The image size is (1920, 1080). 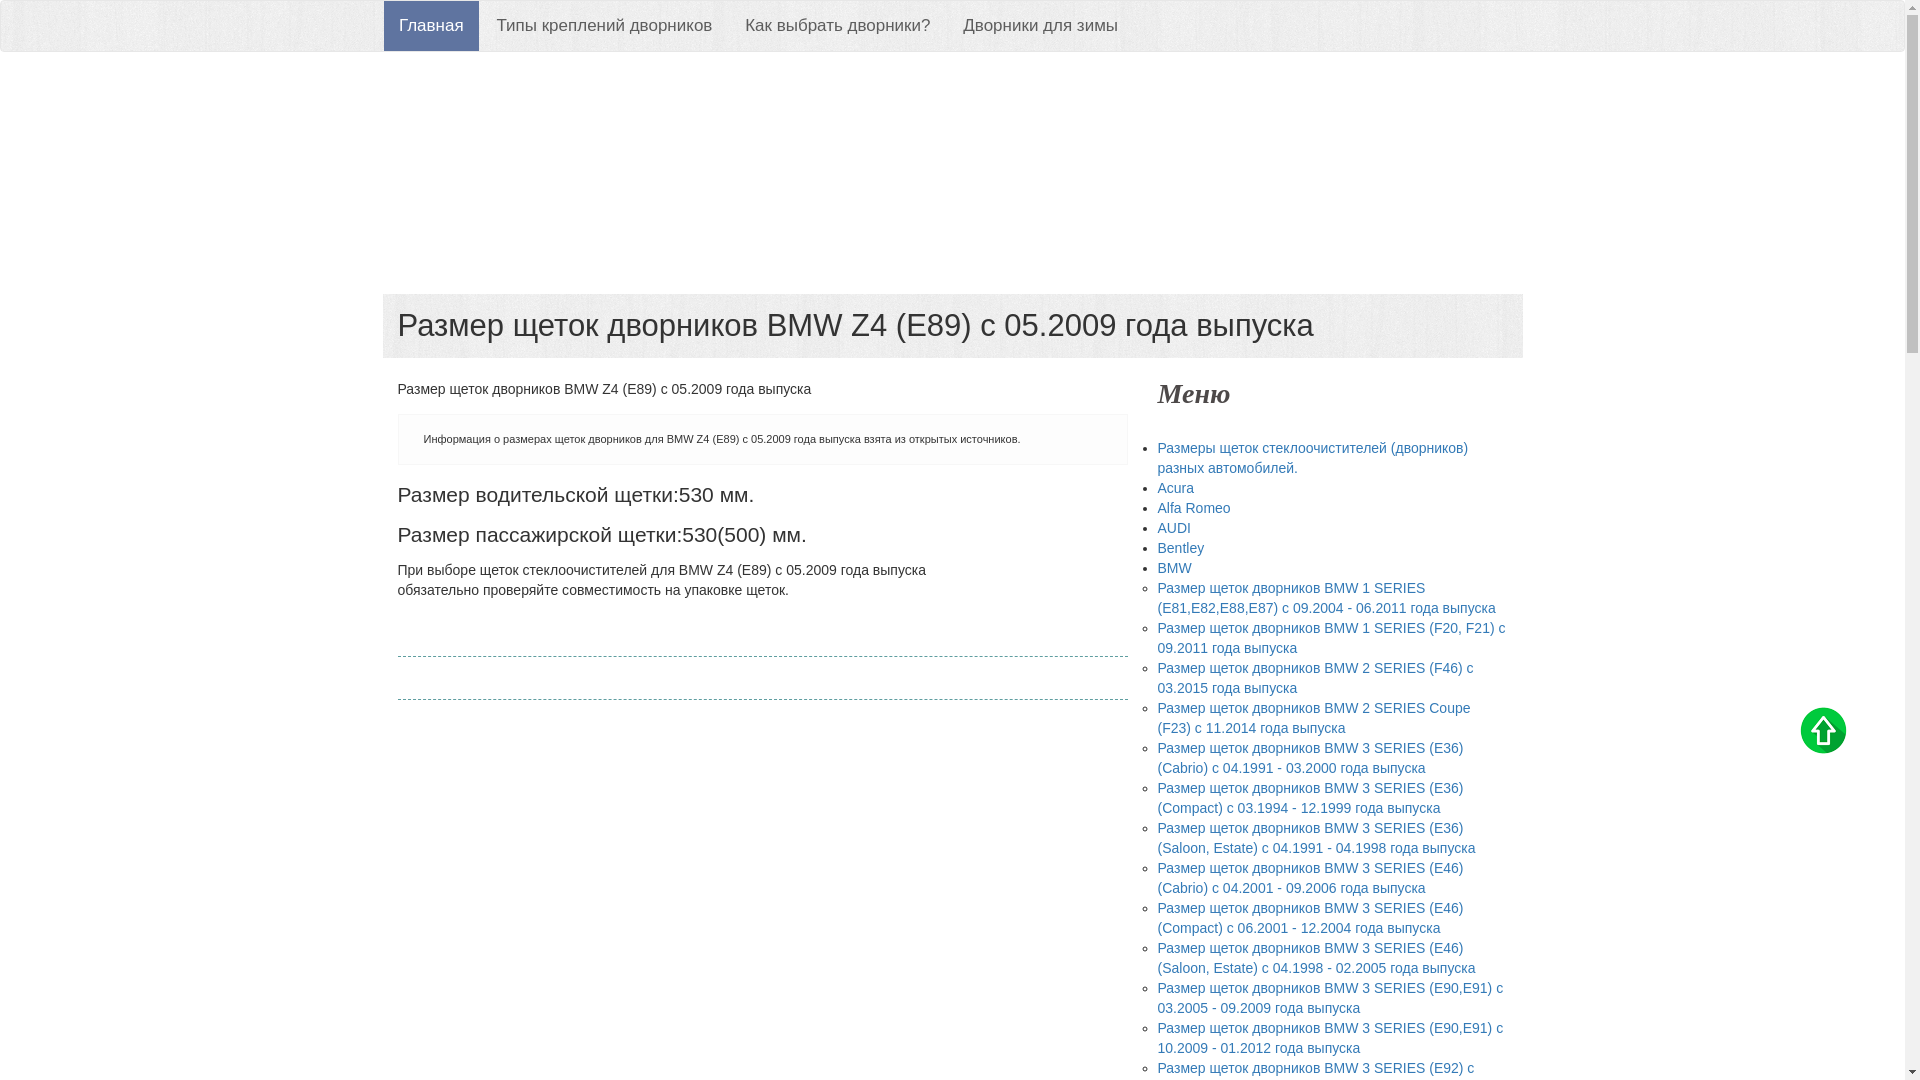 What do you see at coordinates (1175, 568) in the screenshot?
I see `BMW` at bounding box center [1175, 568].